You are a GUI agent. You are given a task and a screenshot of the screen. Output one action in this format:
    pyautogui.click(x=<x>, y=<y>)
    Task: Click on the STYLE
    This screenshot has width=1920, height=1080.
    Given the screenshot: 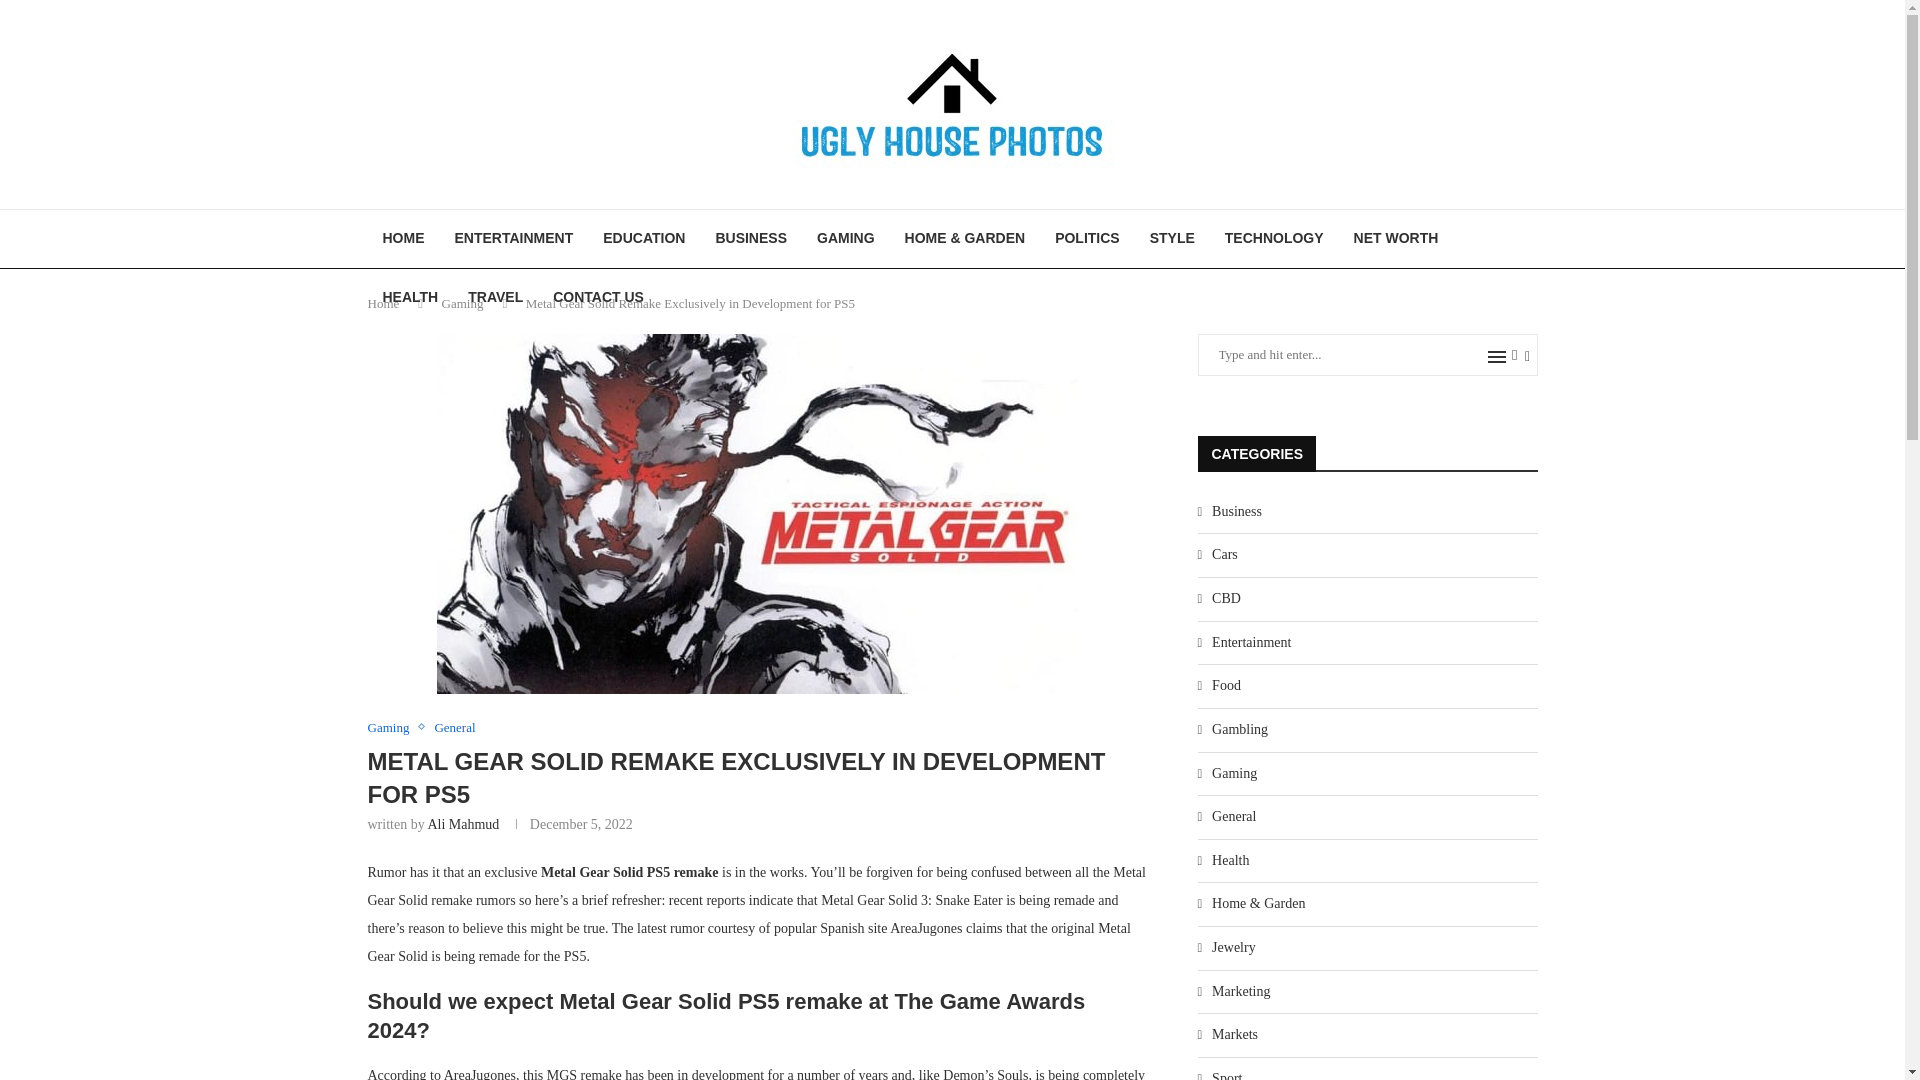 What is the action you would take?
    pyautogui.click(x=1172, y=238)
    